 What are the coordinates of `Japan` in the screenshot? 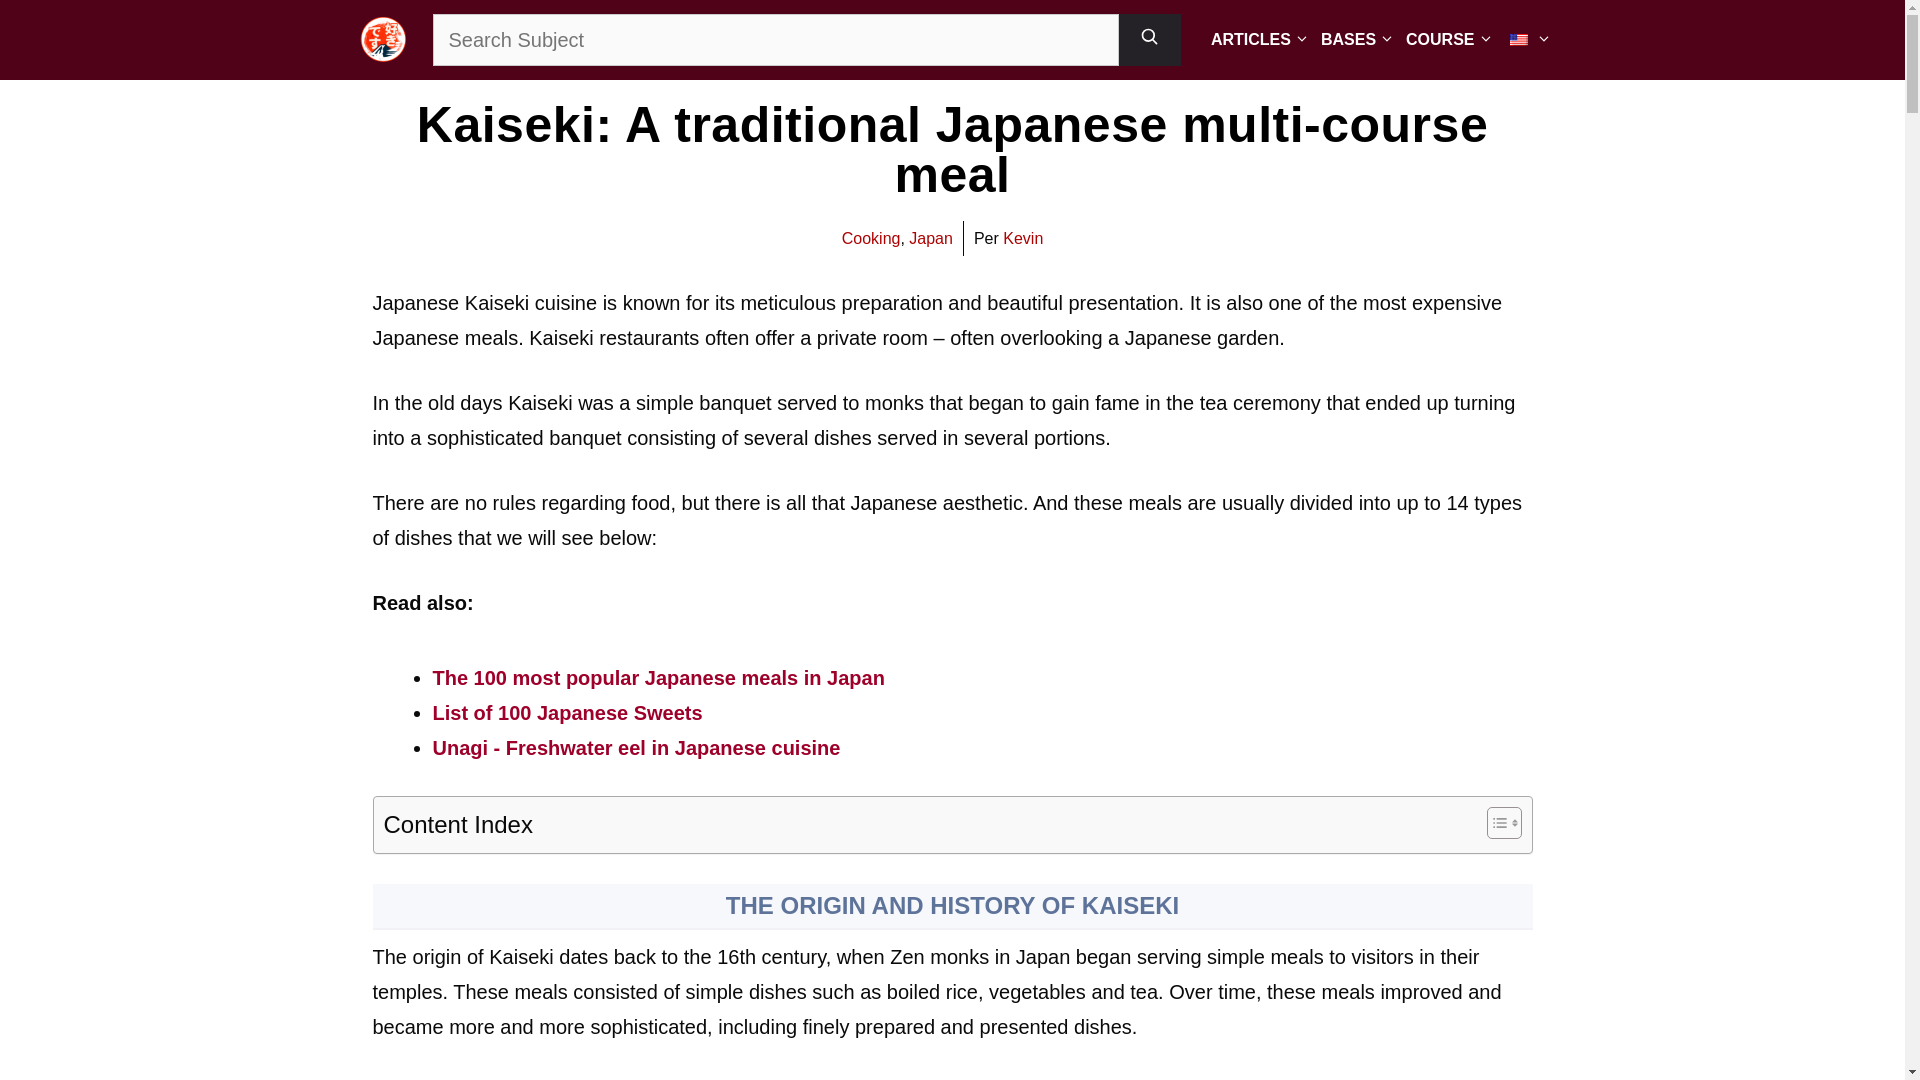 It's located at (930, 238).